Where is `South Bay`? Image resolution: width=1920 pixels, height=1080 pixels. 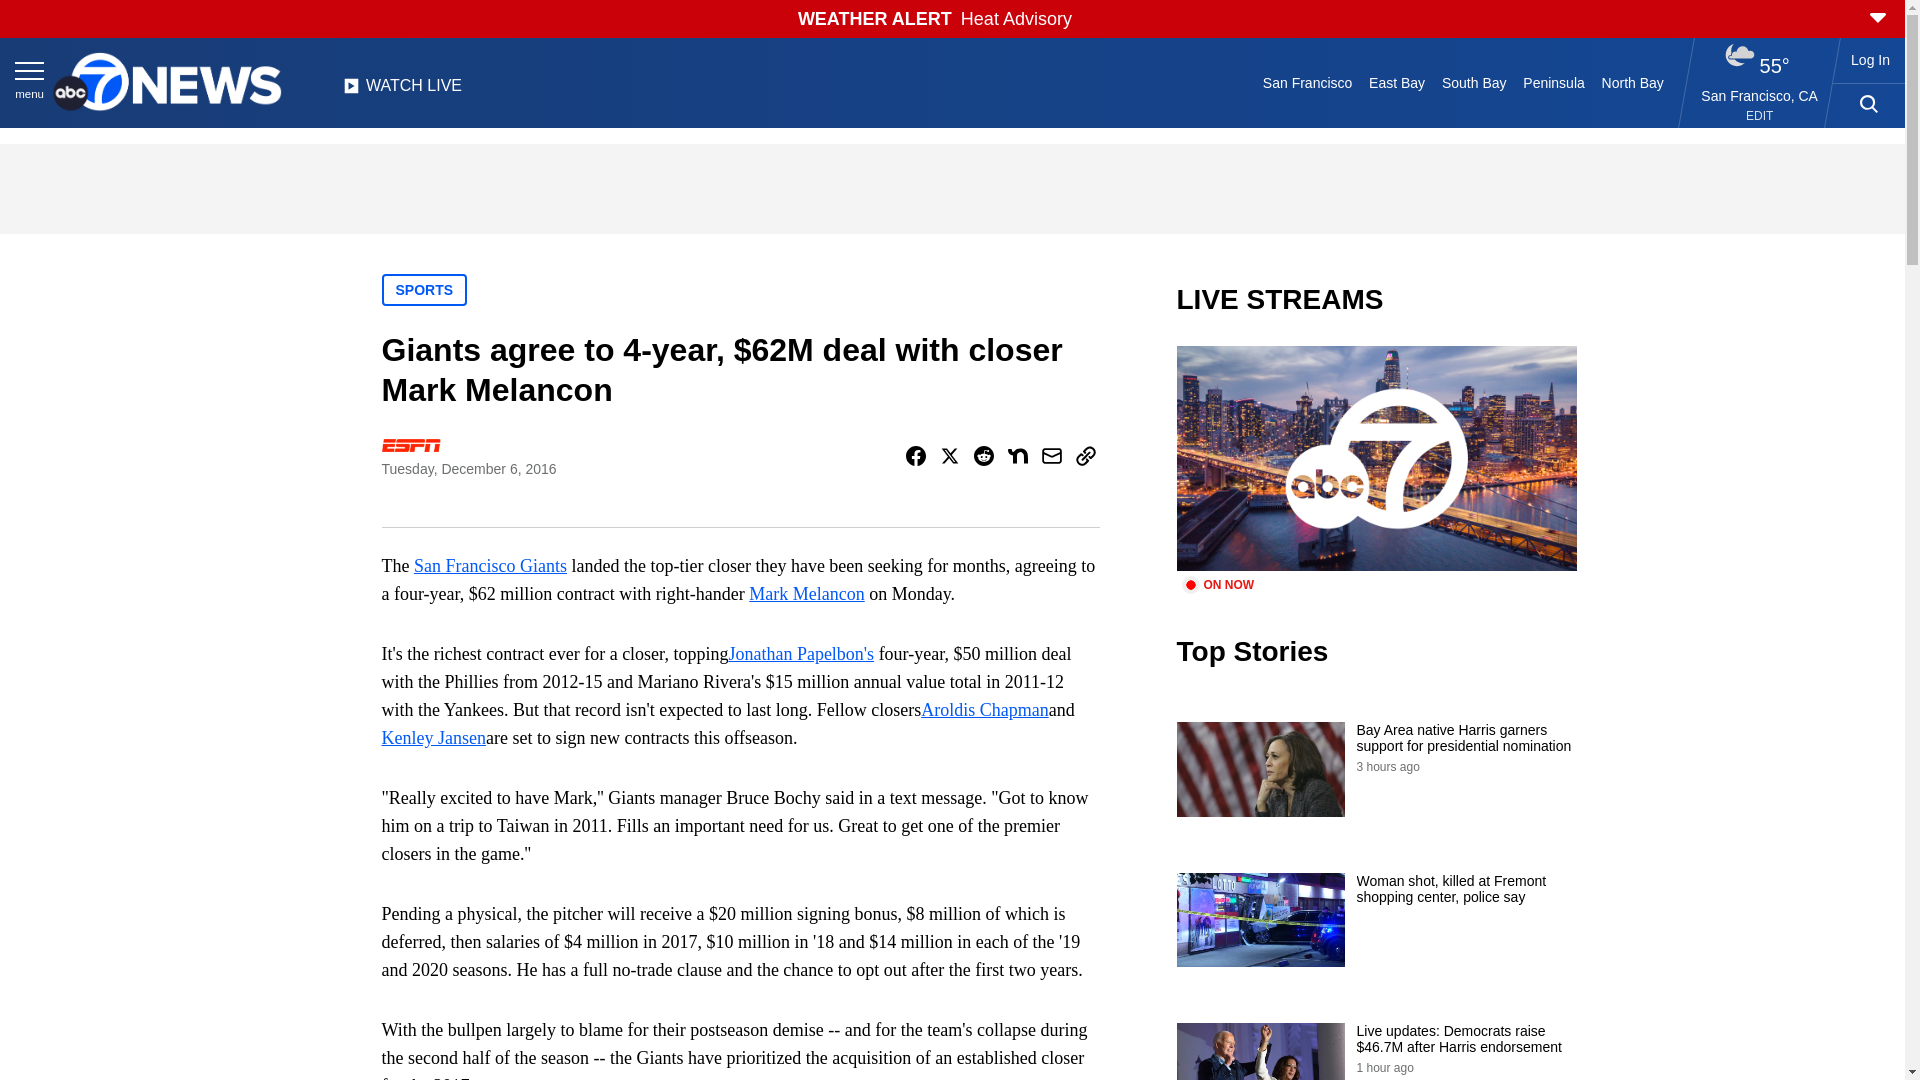 South Bay is located at coordinates (1474, 82).